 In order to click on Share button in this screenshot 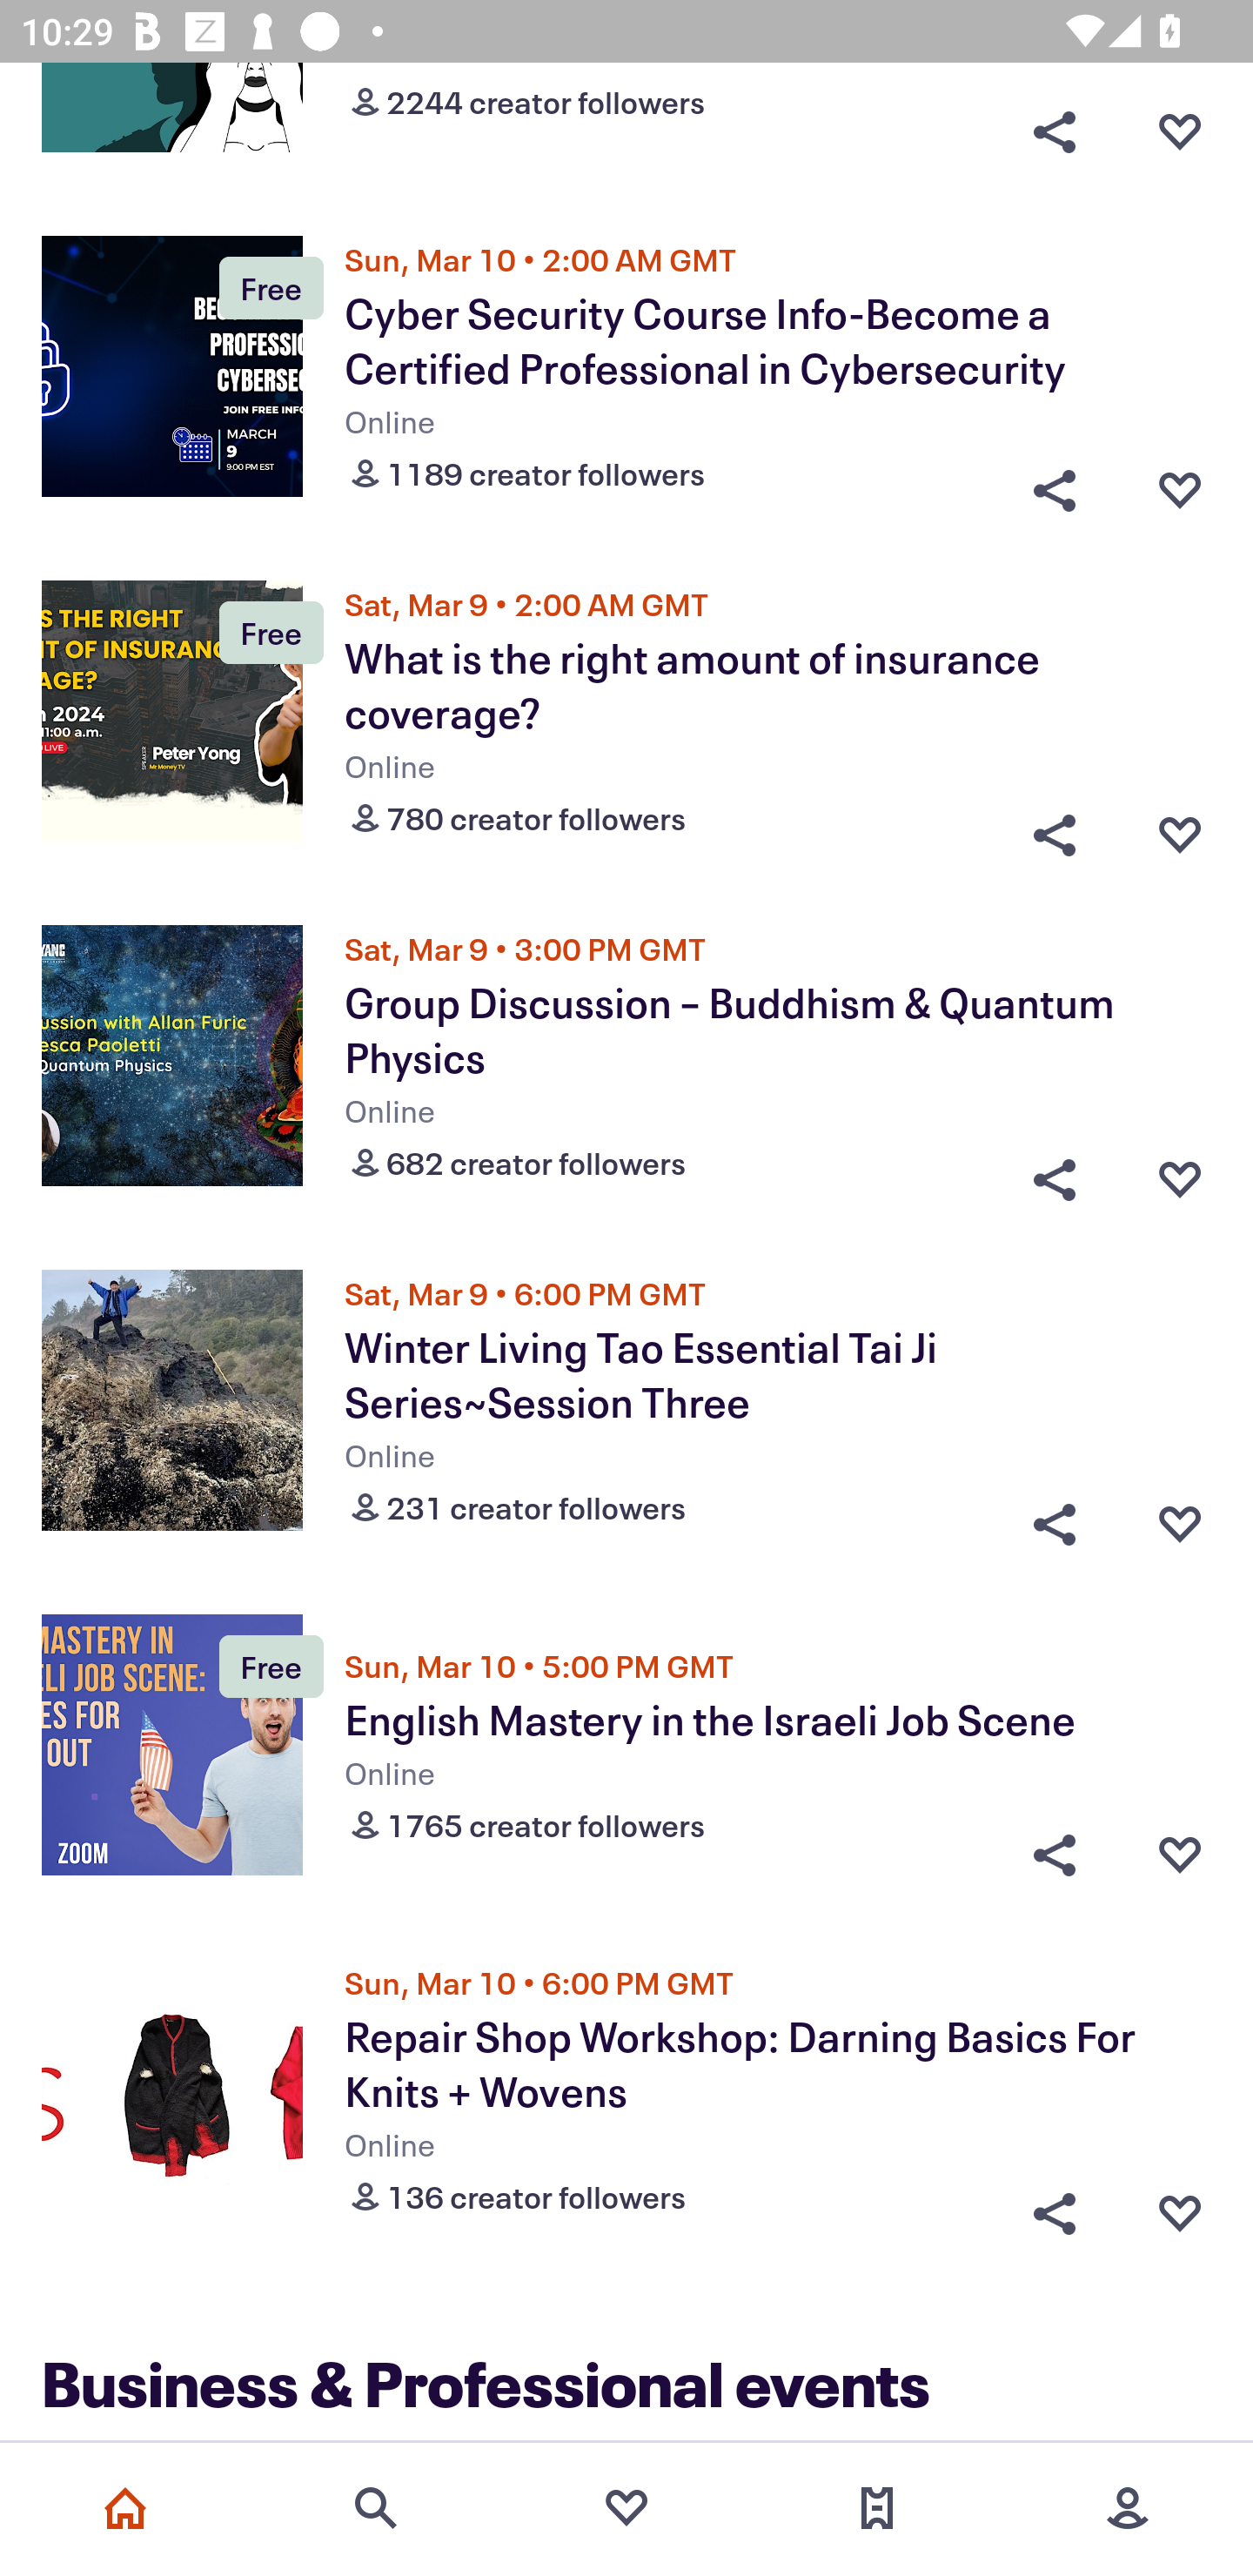, I will do `click(1055, 828)`.